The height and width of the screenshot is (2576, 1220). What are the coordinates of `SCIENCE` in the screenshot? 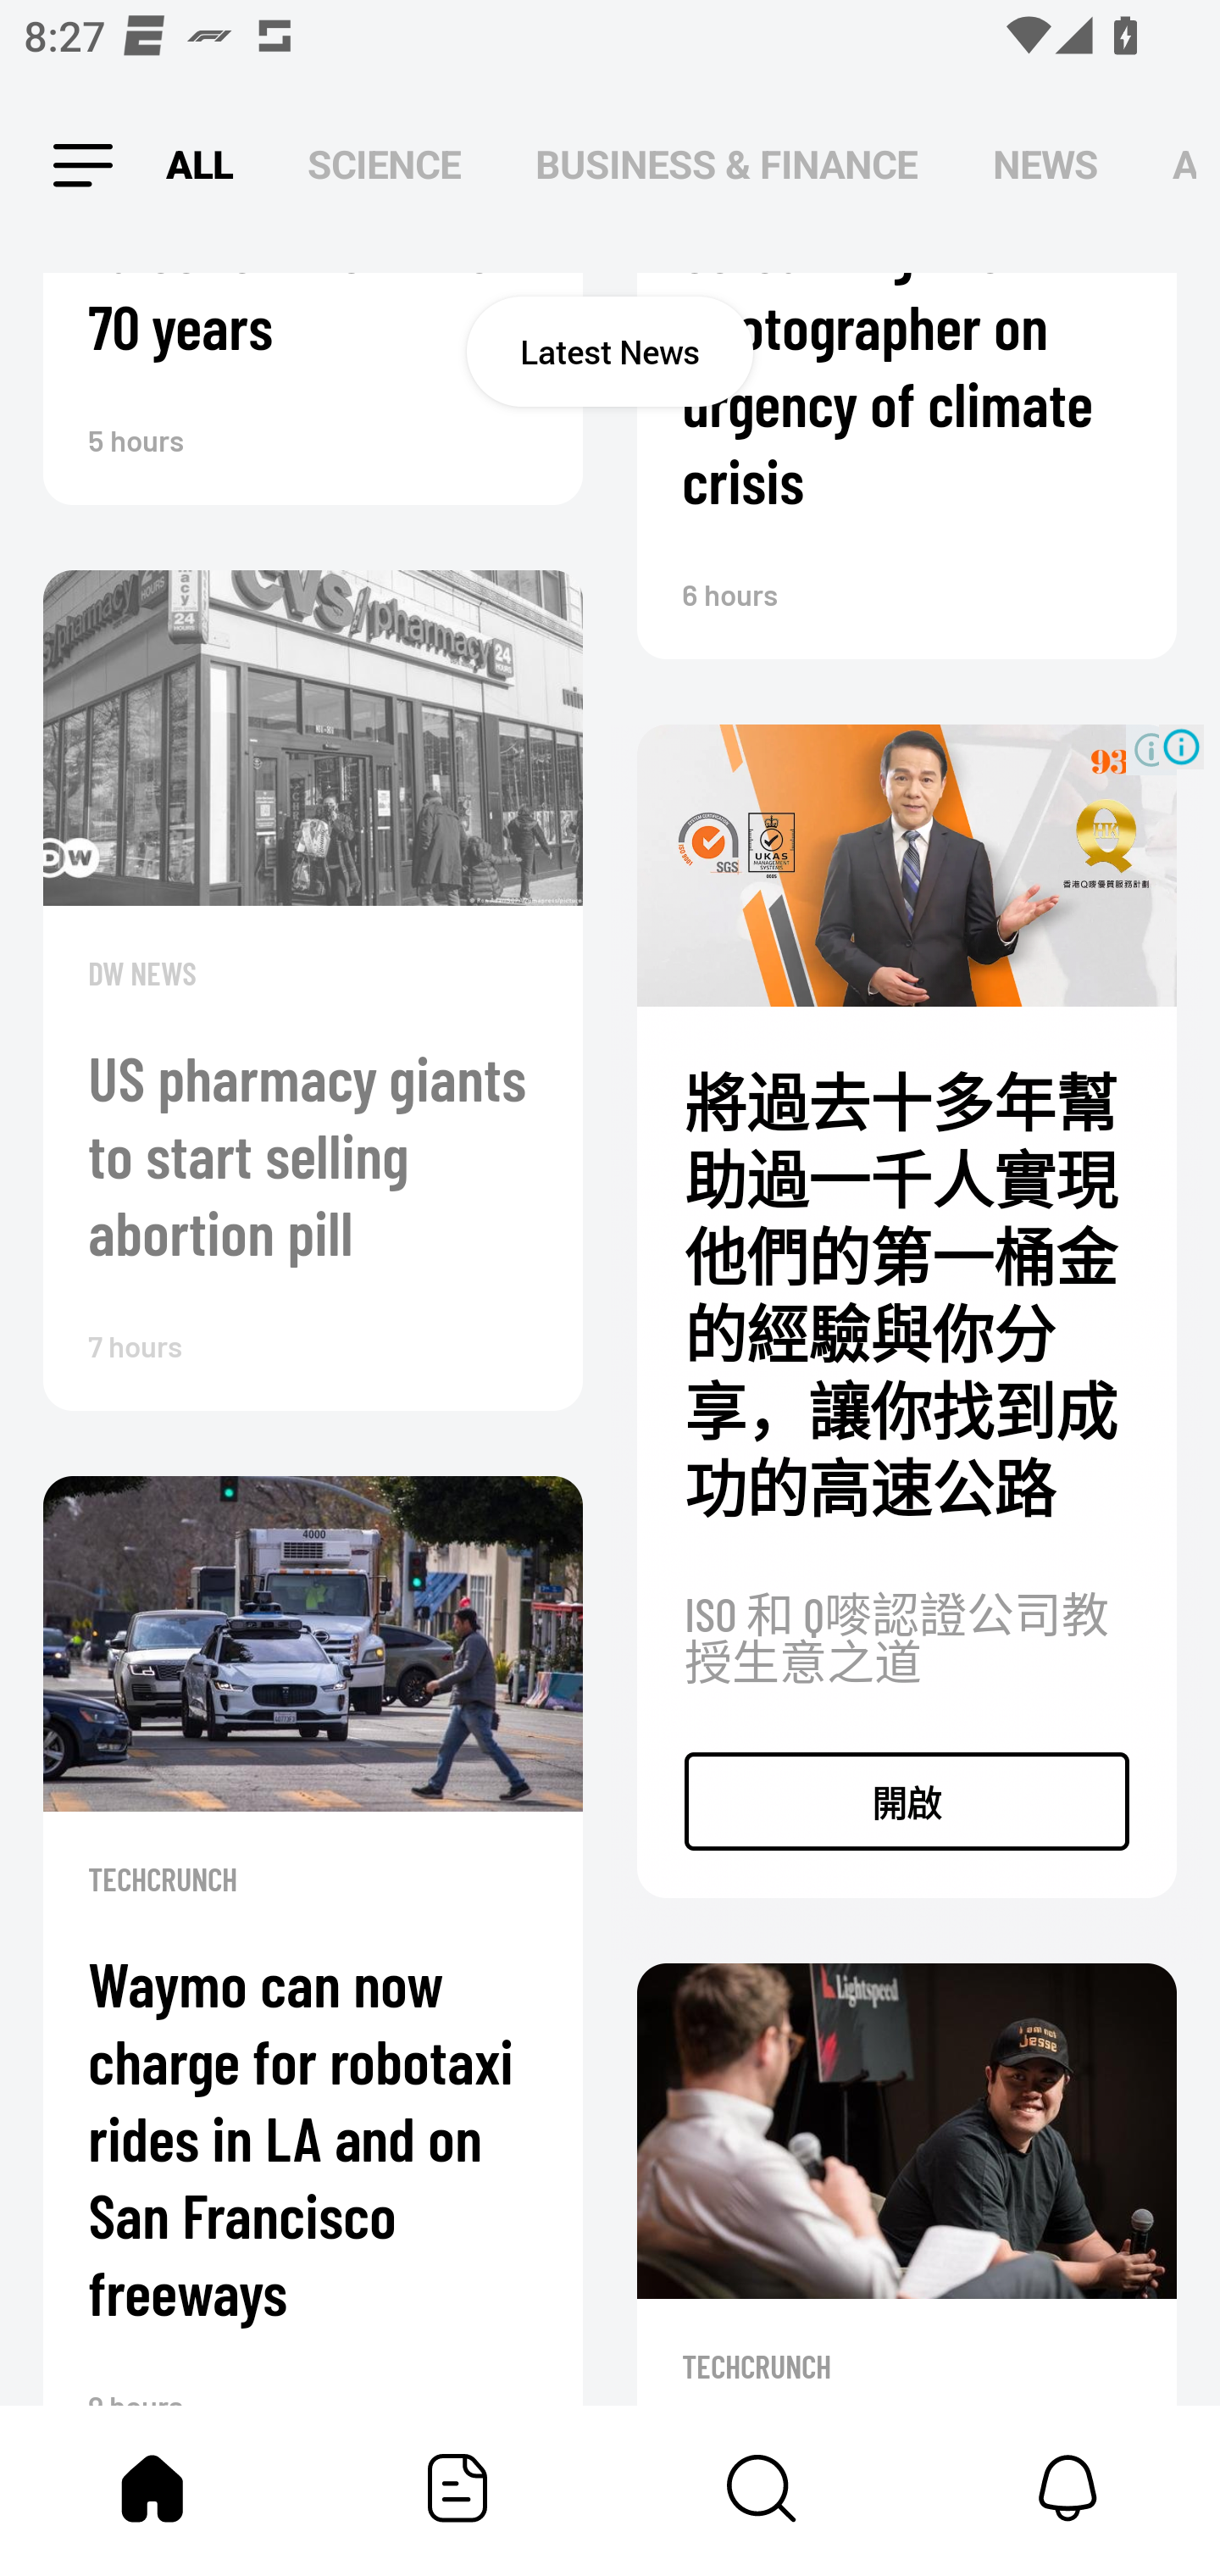 It's located at (384, 166).